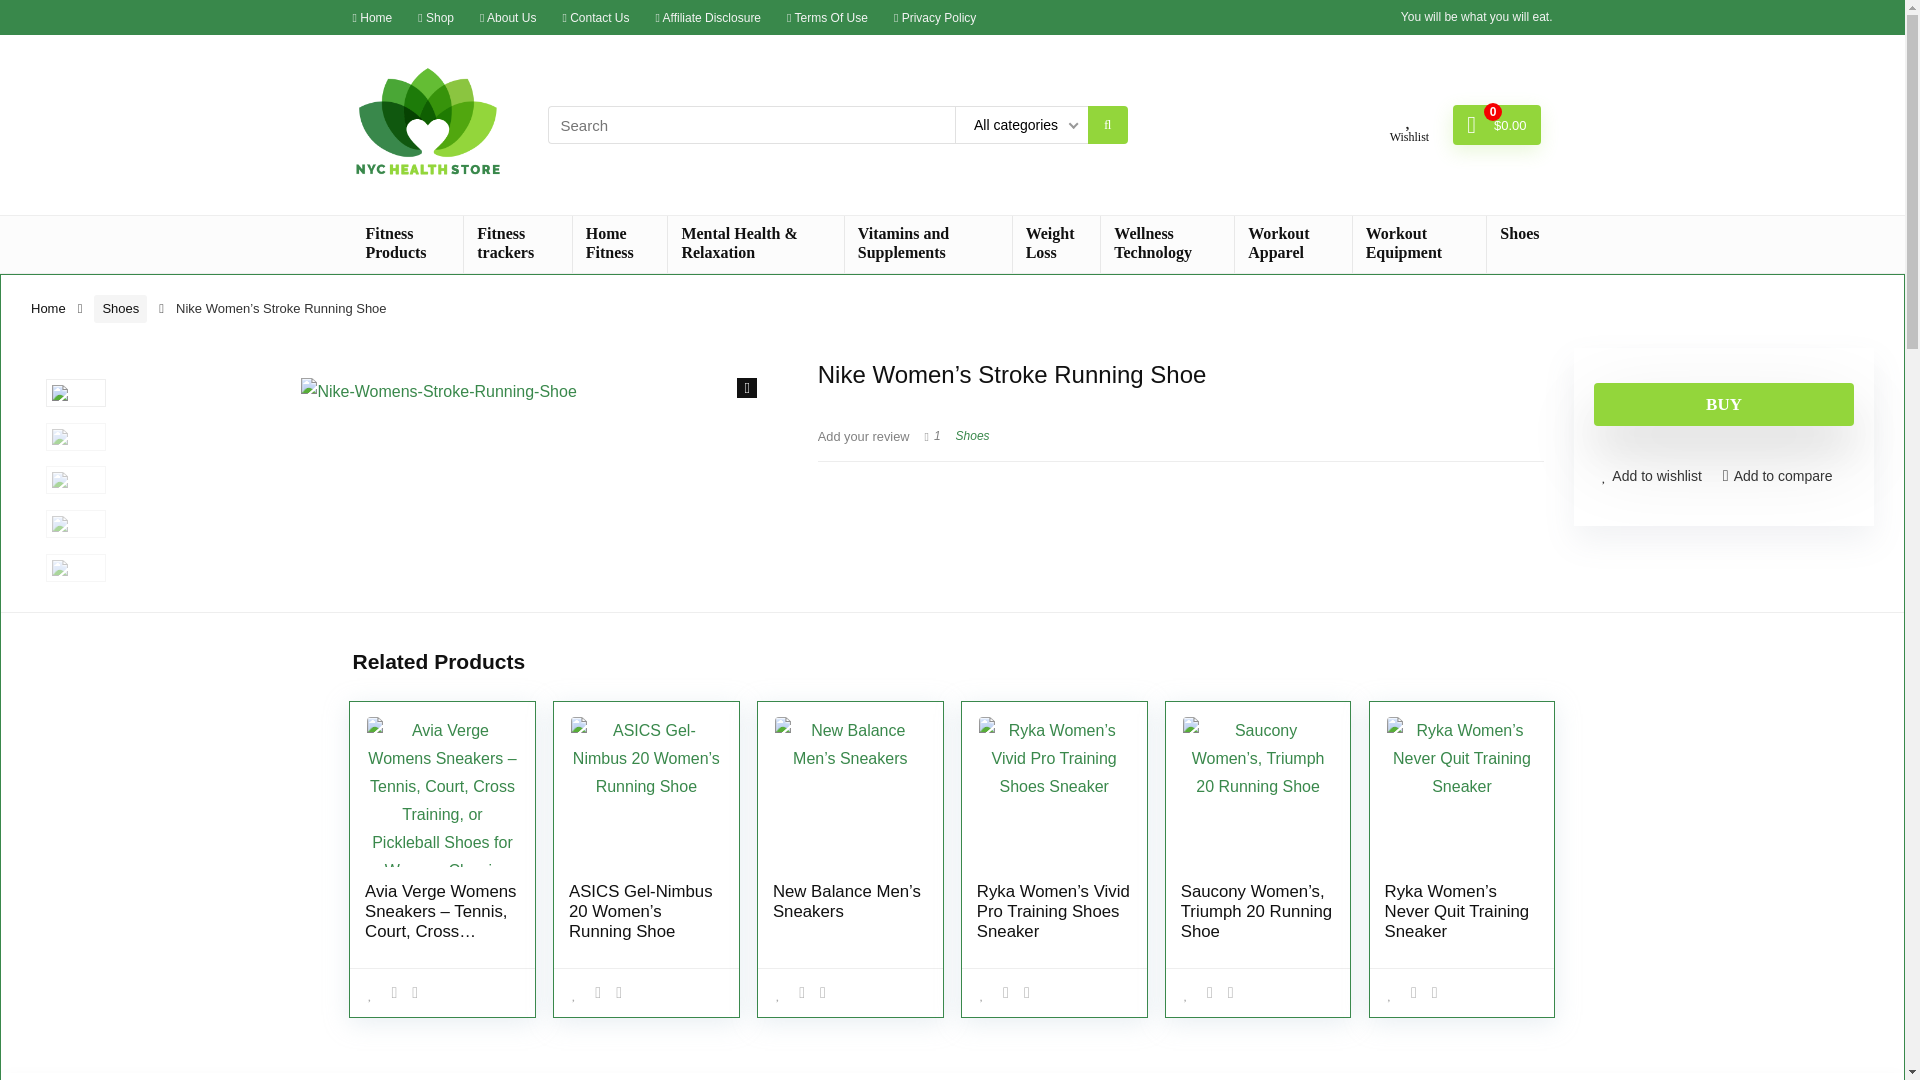 Image resolution: width=1920 pixels, height=1080 pixels. I want to click on Home, so click(371, 16).